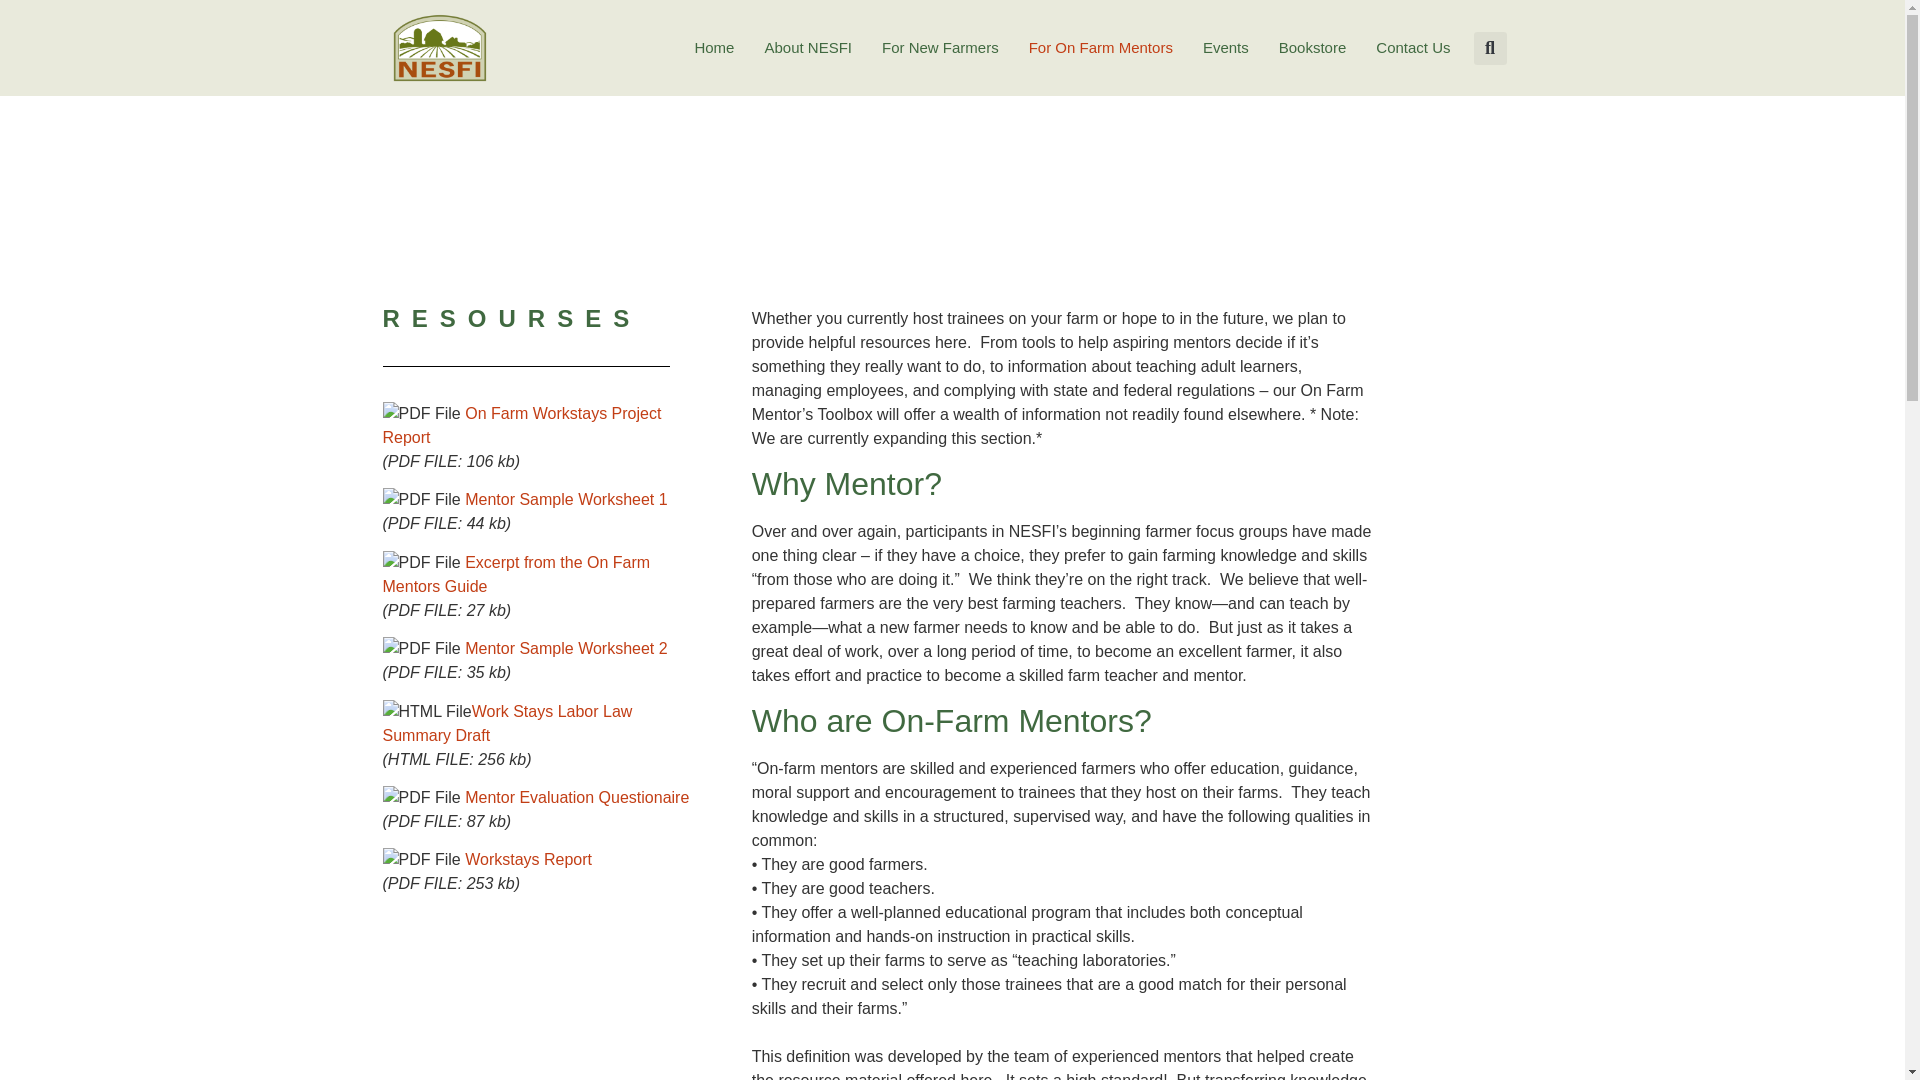 This screenshot has height=1080, width=1920. I want to click on About NESFI, so click(808, 48).